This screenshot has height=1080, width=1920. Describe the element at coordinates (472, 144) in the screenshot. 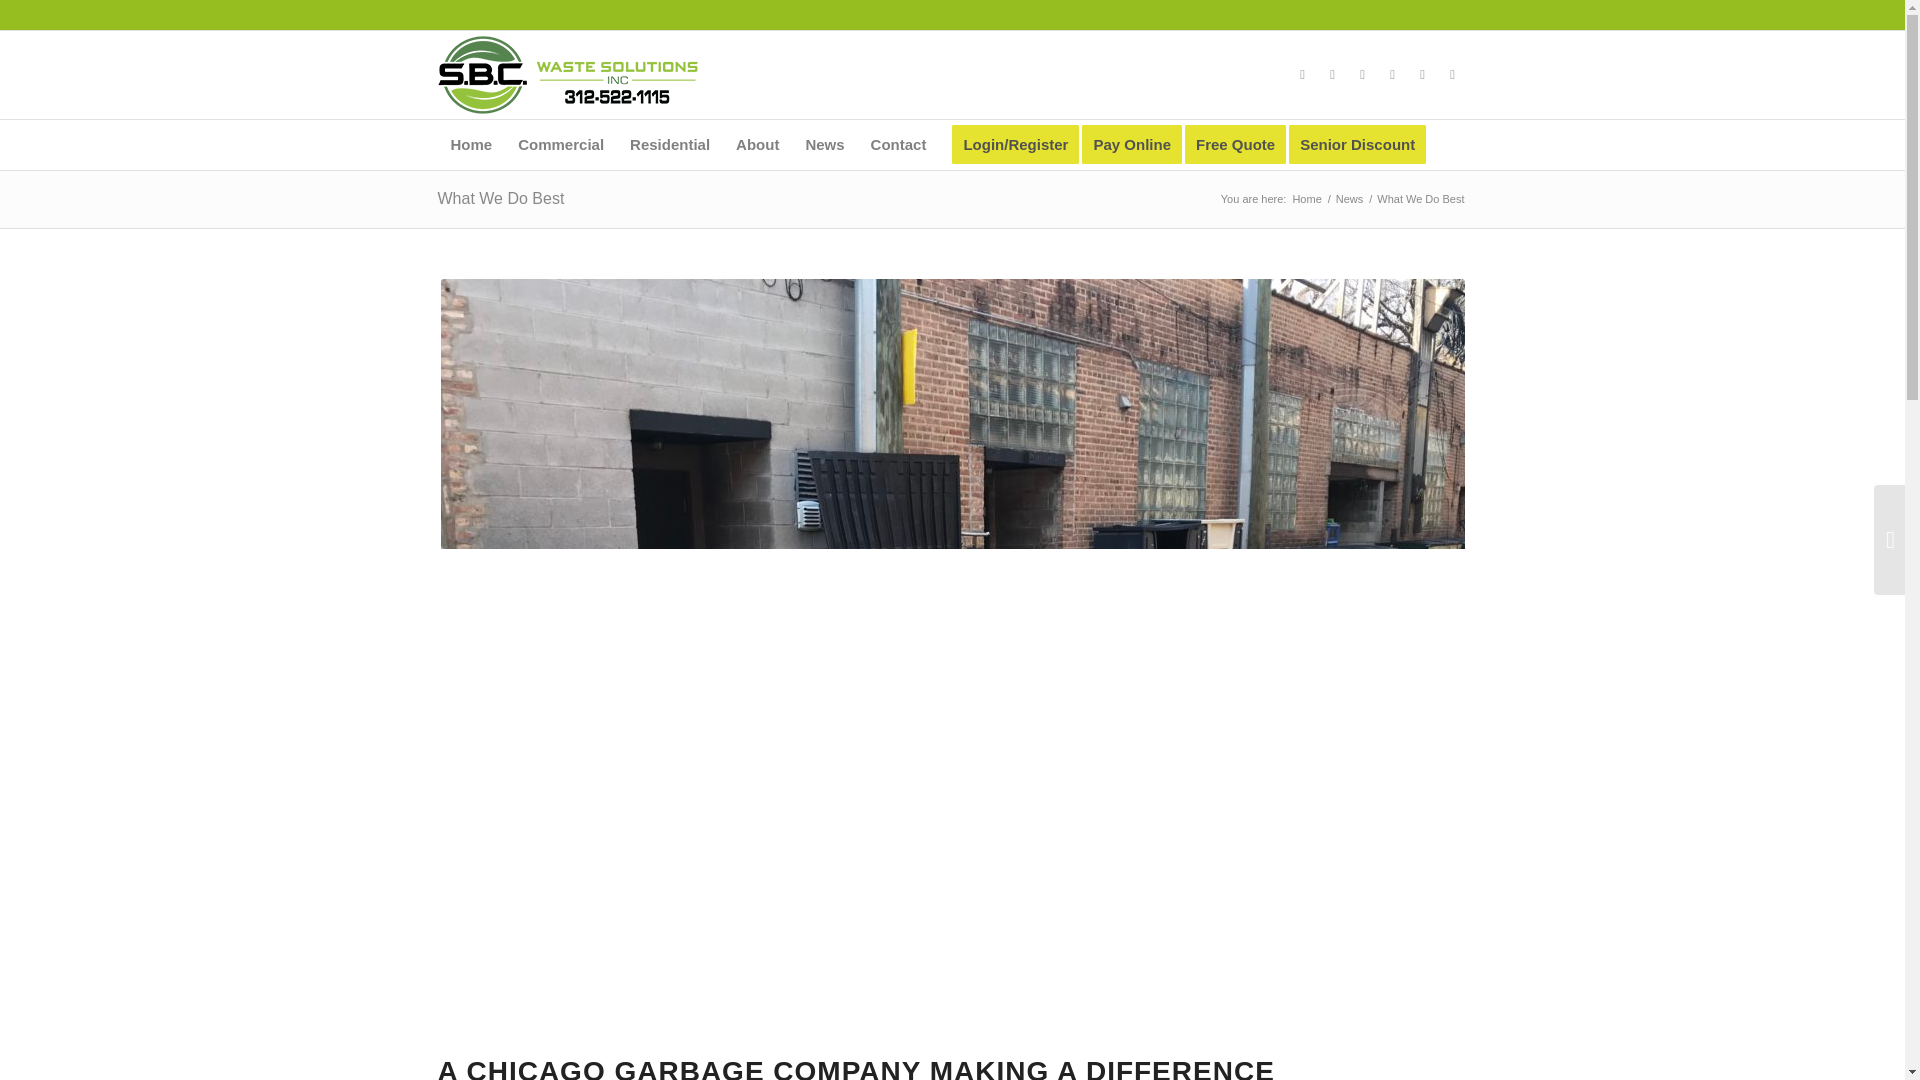

I see `Home` at that location.